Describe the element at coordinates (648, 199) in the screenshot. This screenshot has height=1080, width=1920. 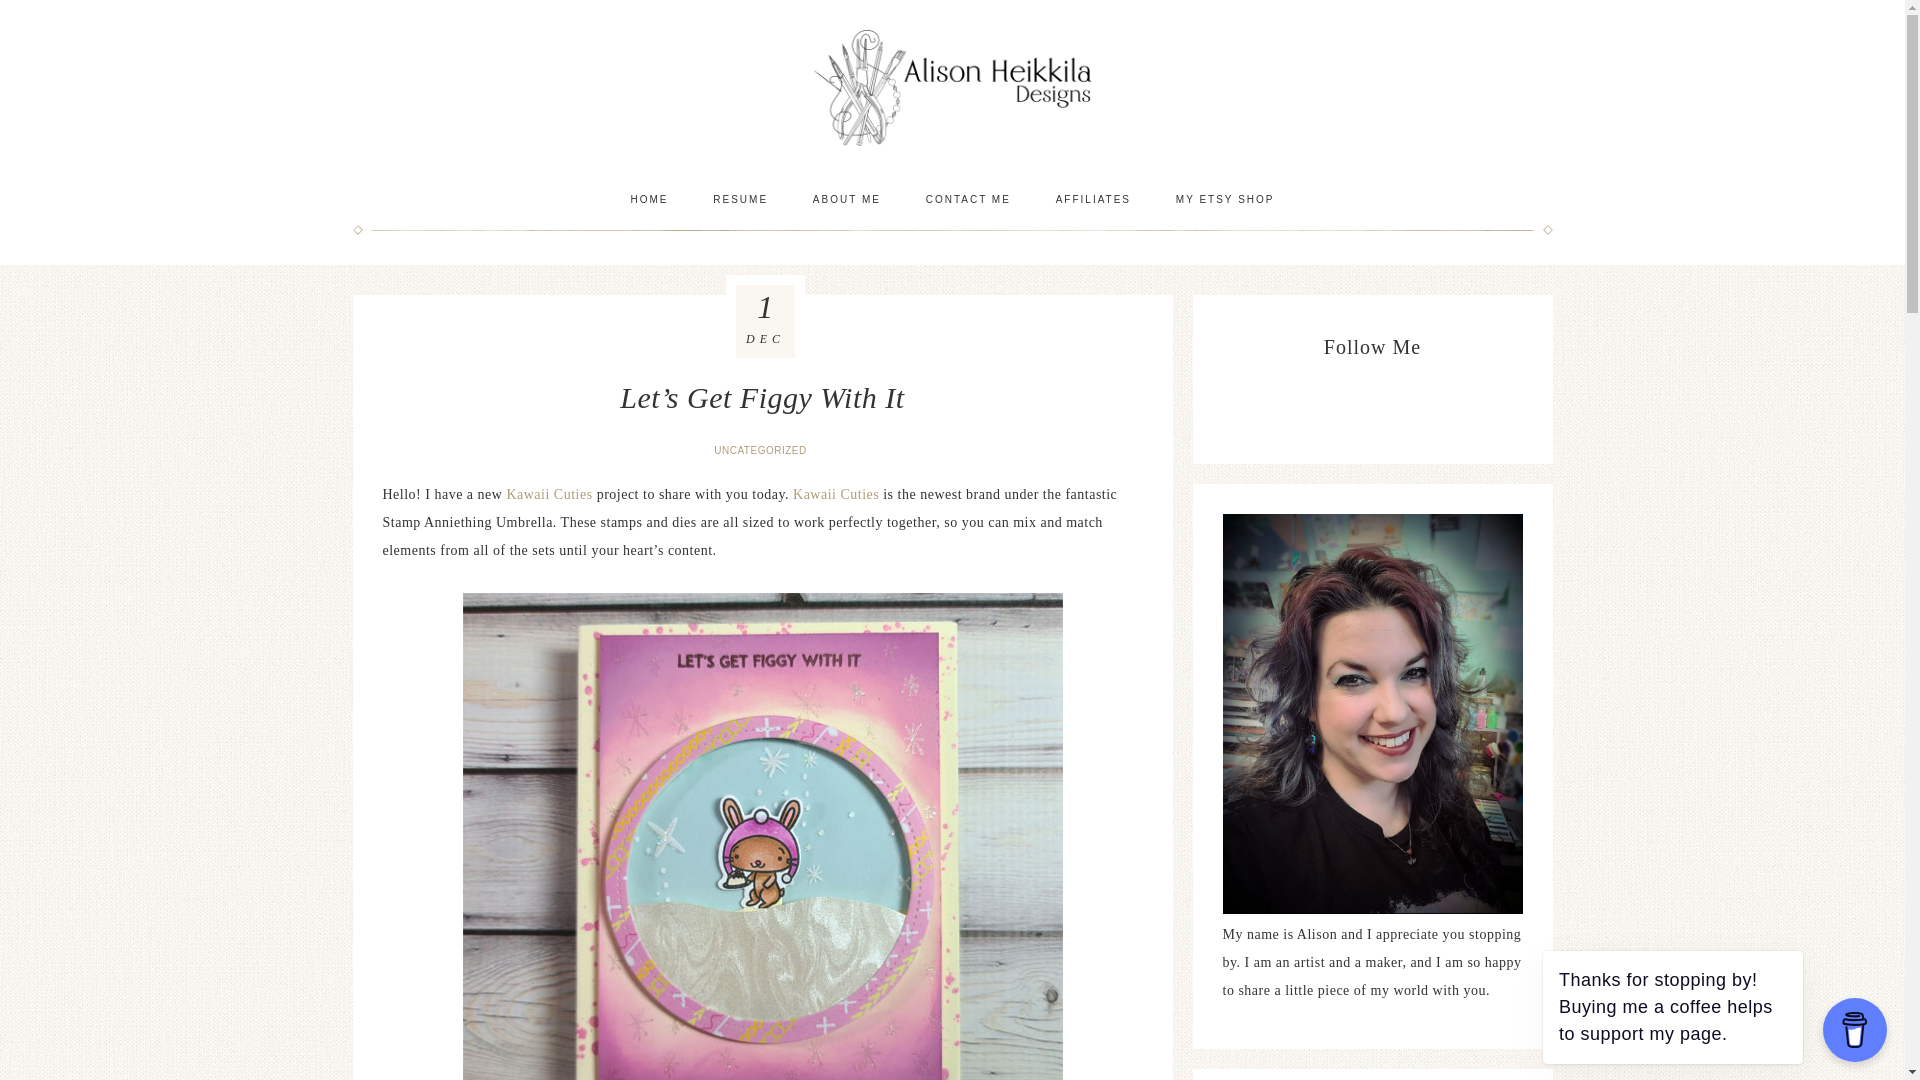
I see `HOME` at that location.